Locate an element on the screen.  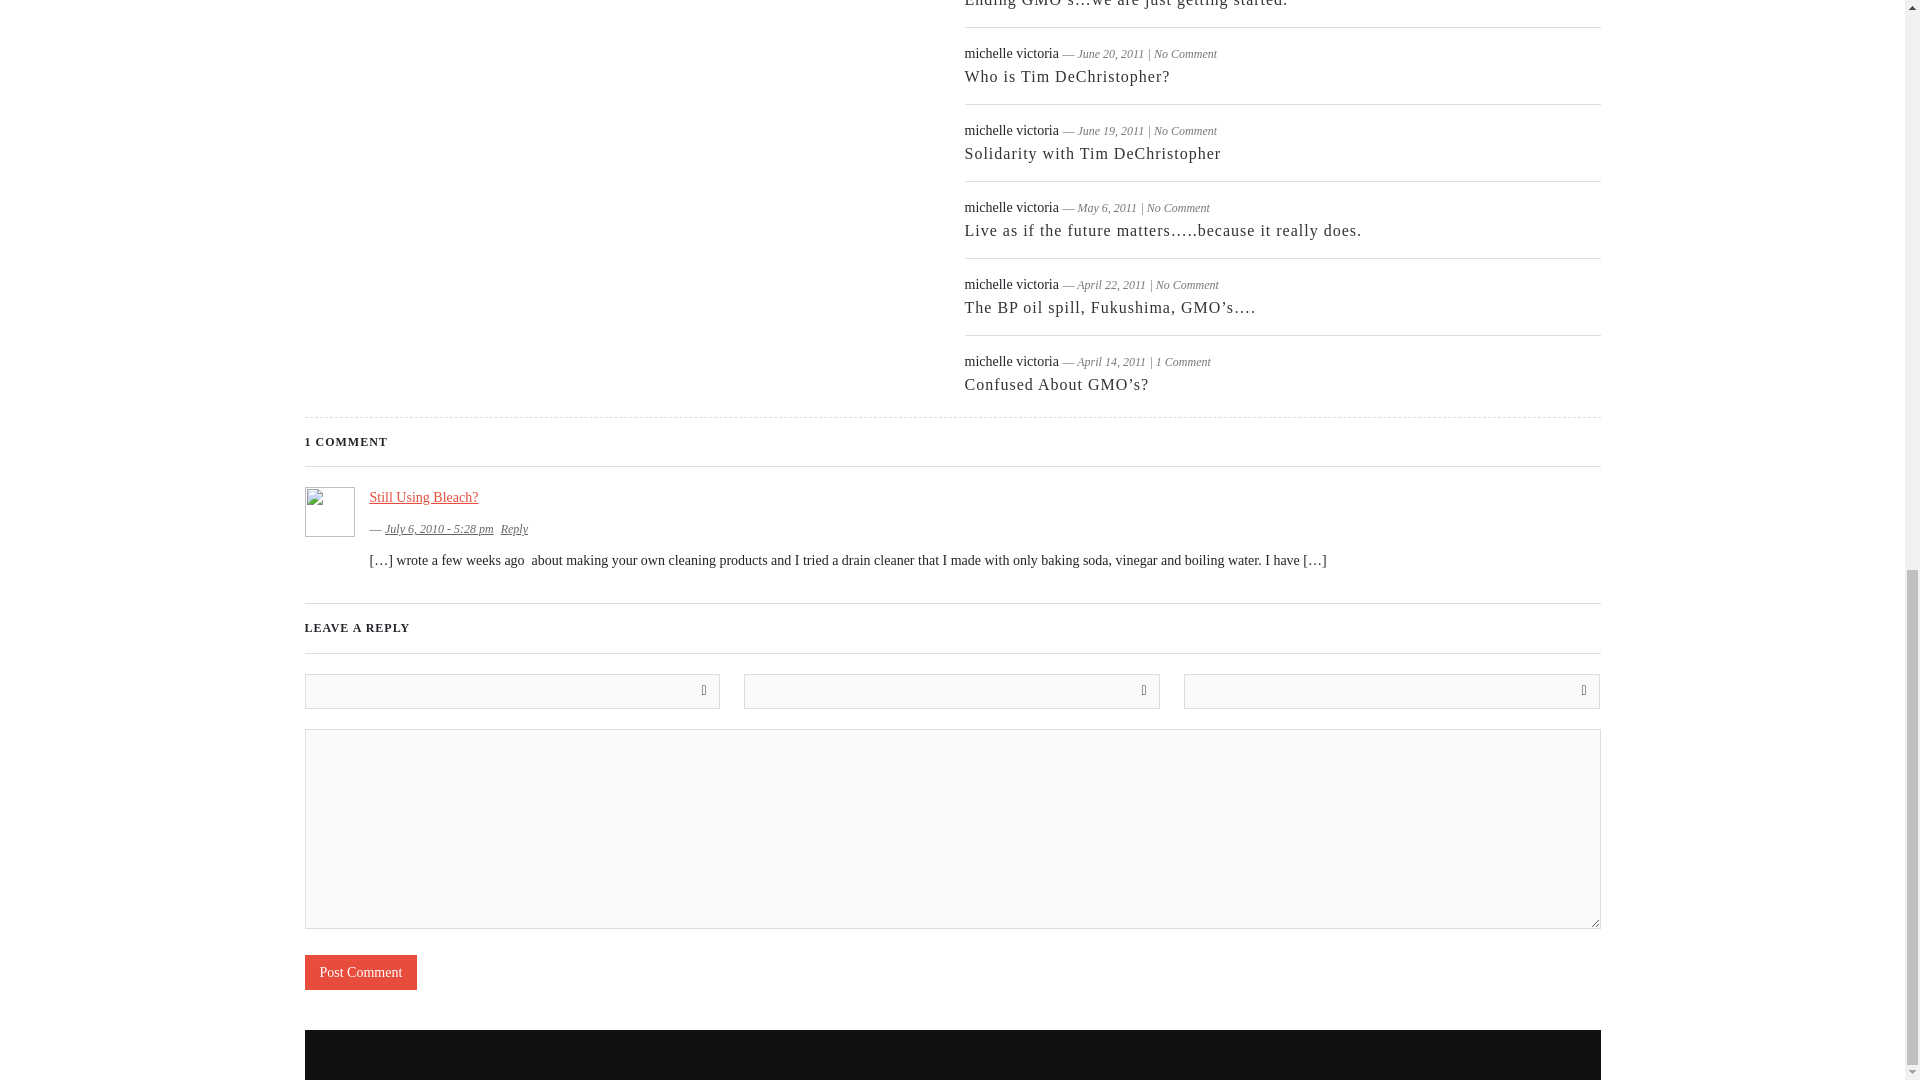
July 6, 2010 - 5:28 pm is located at coordinates (439, 528).